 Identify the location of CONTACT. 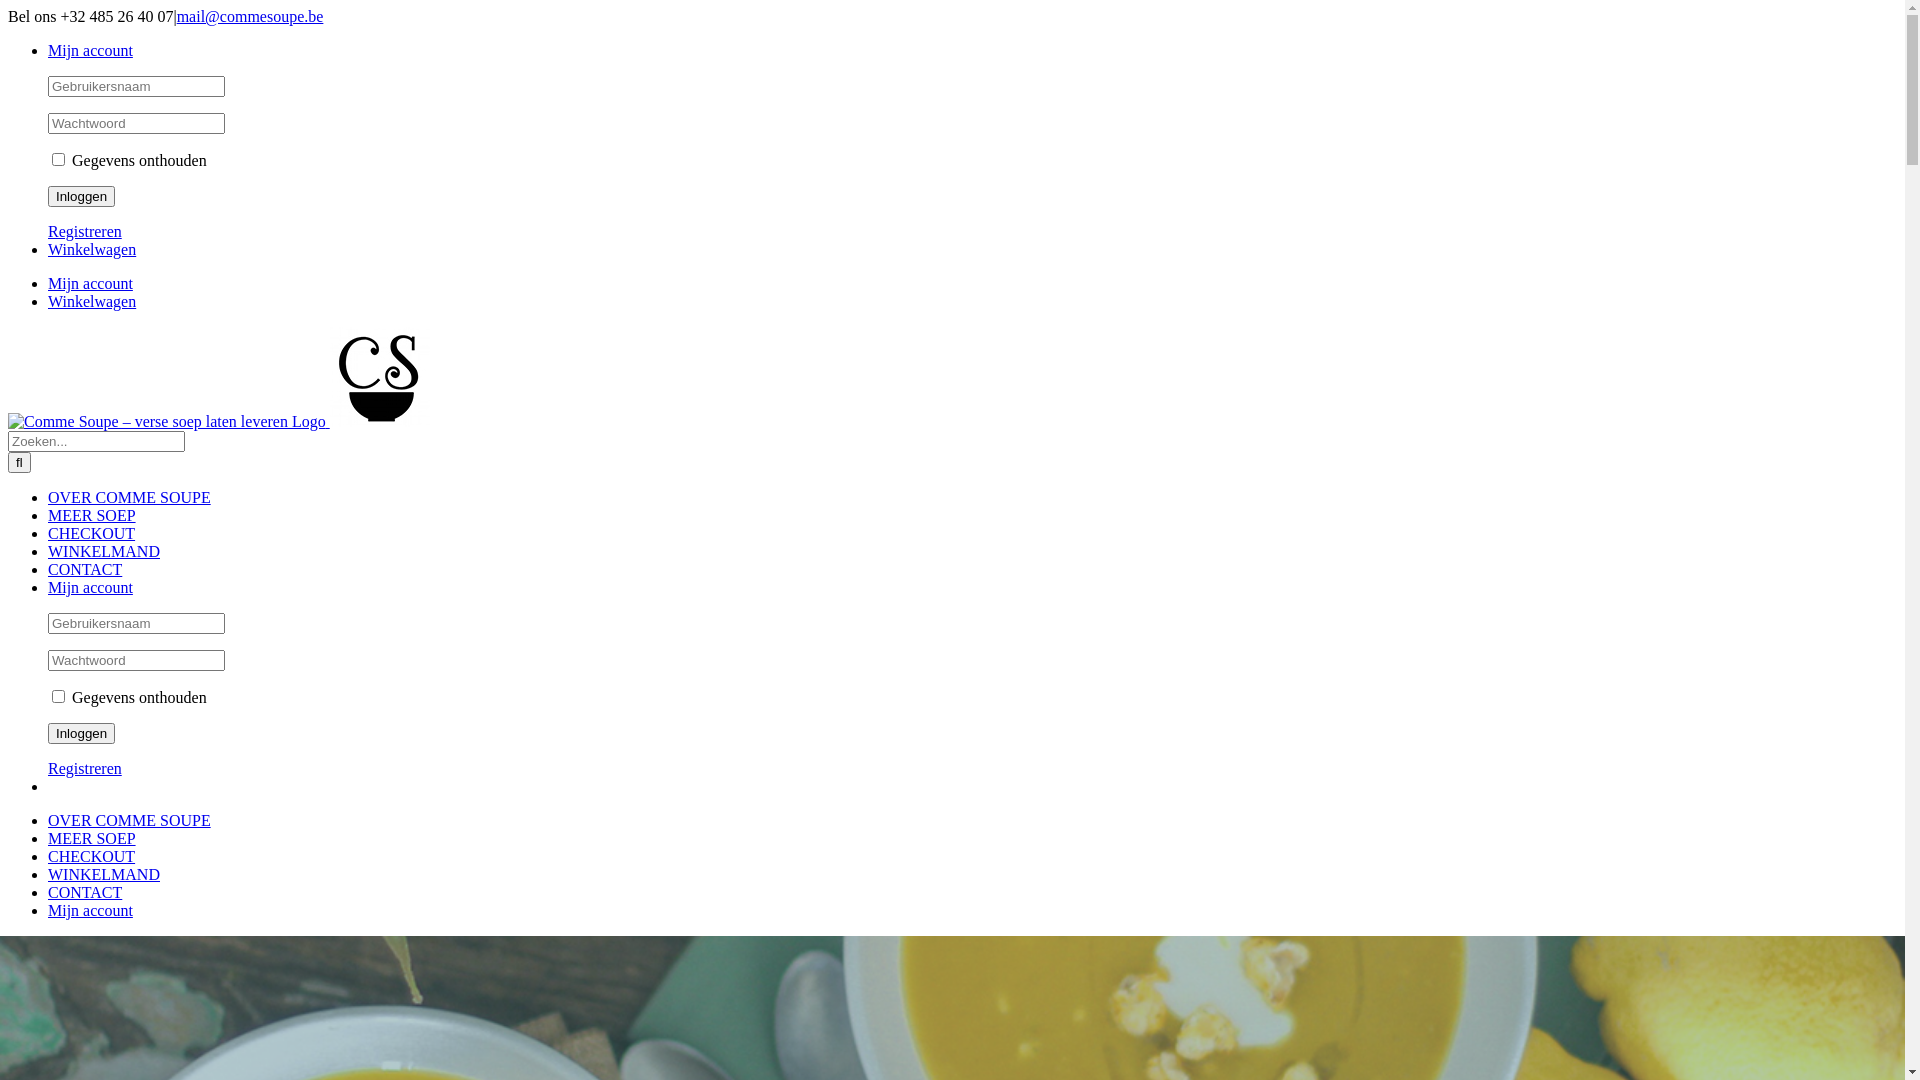
(85, 570).